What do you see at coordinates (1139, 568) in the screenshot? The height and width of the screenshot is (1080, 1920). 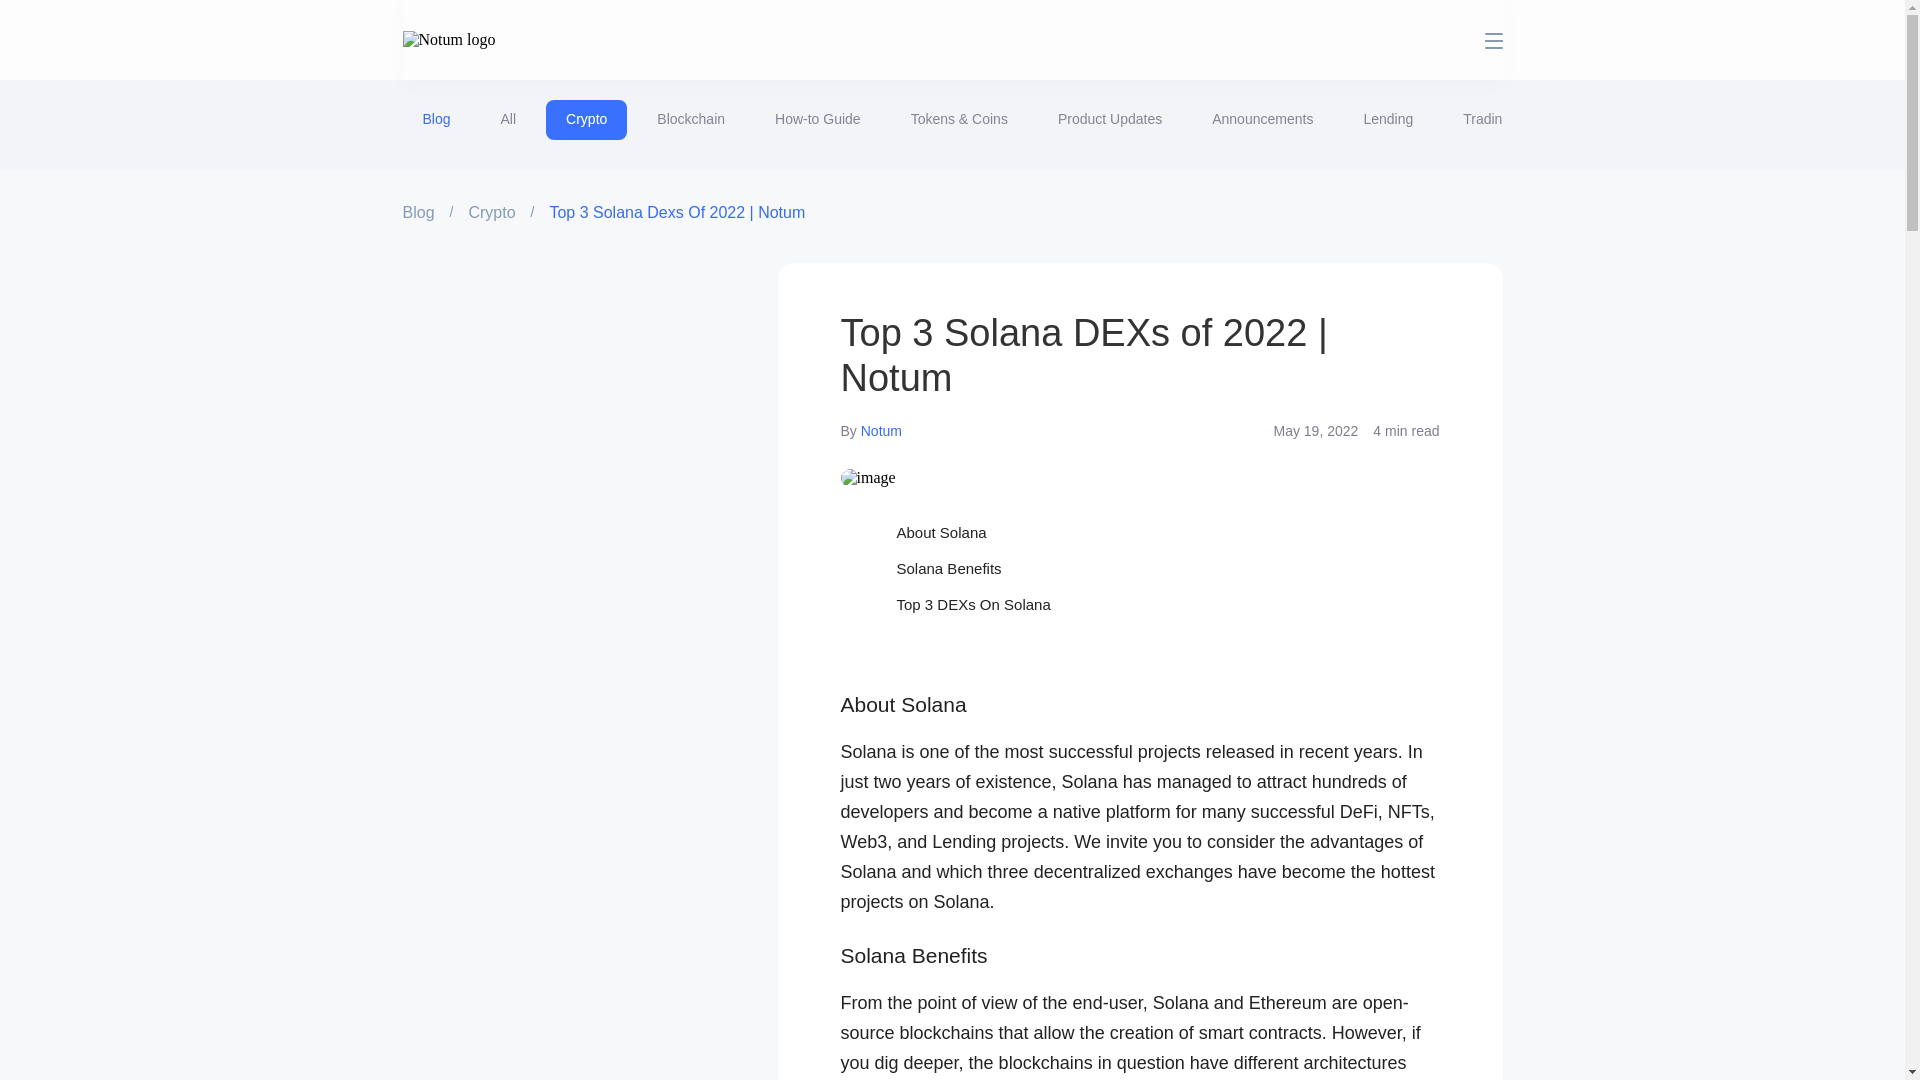 I see `Solana Benefits` at bounding box center [1139, 568].